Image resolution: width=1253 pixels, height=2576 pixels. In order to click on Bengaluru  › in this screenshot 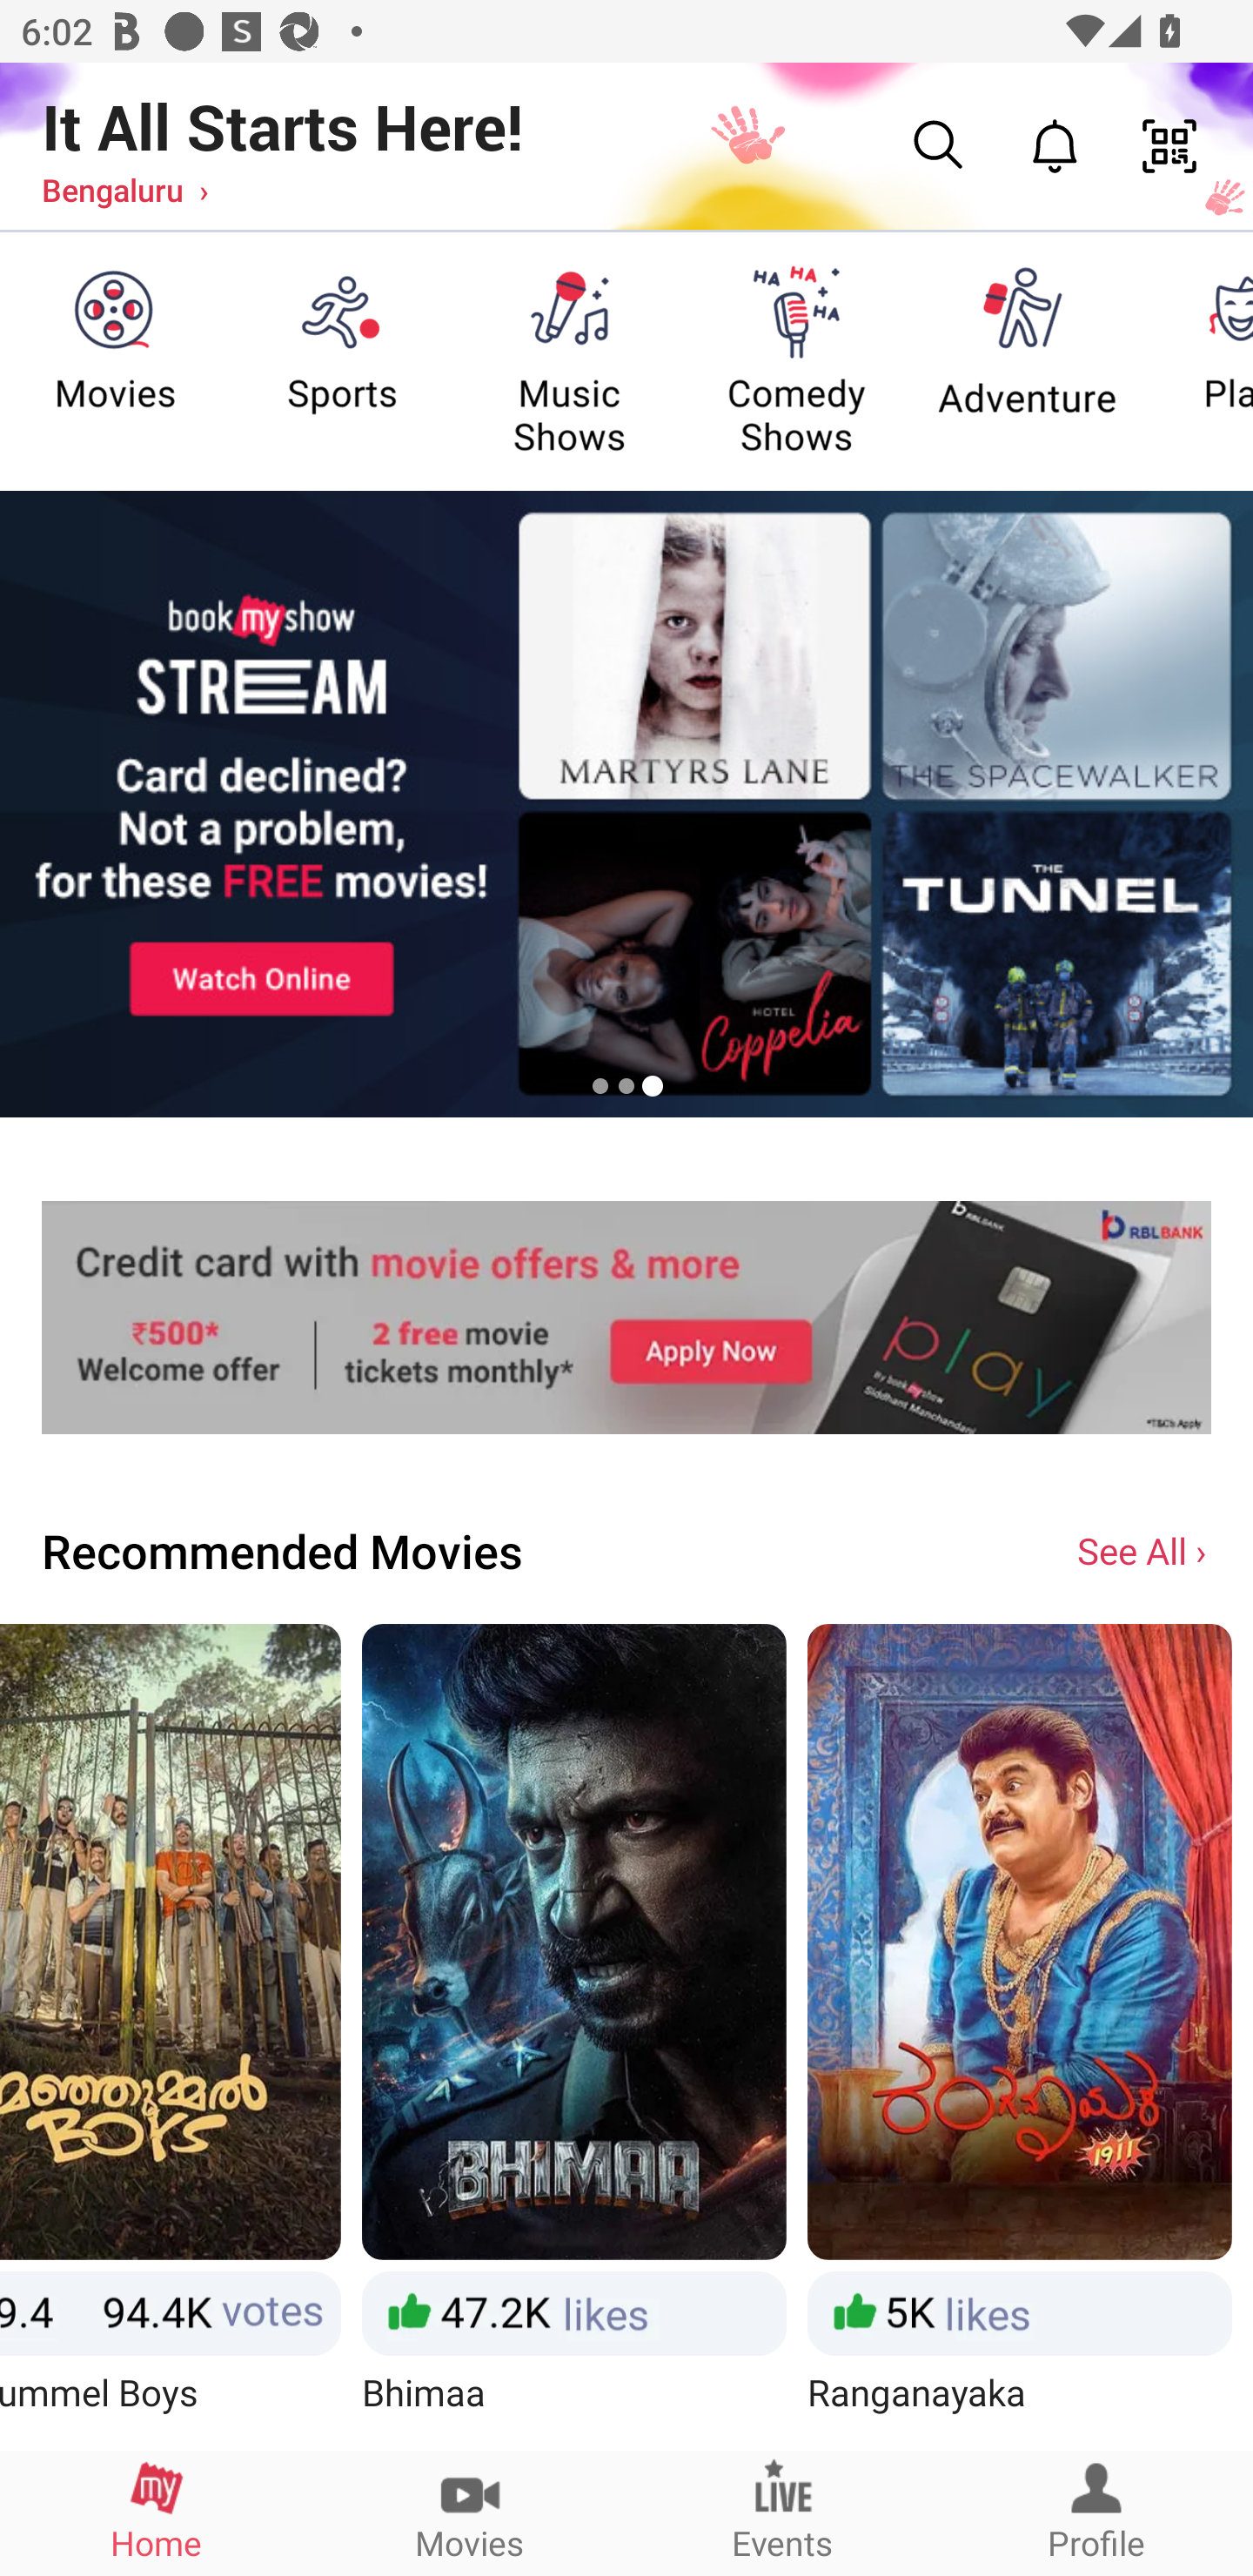, I will do `click(125, 189)`.